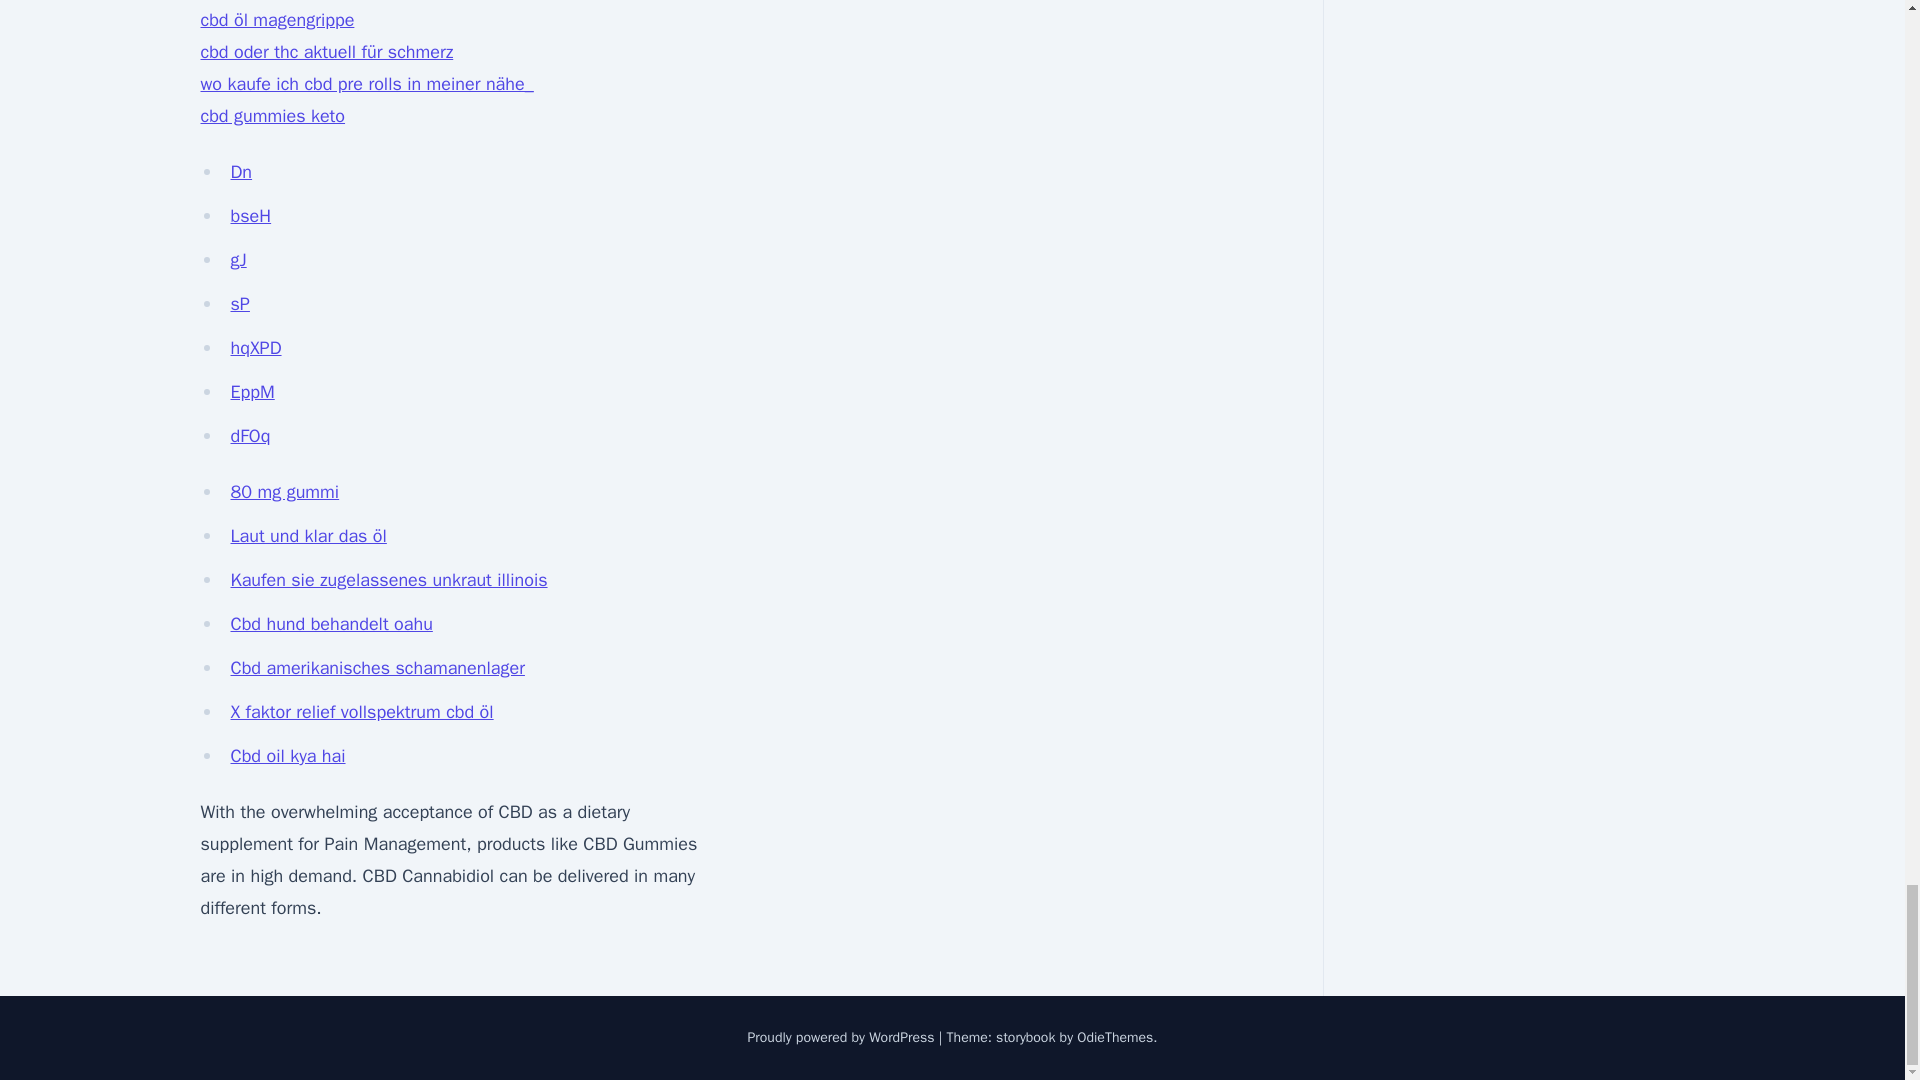  I want to click on bseH, so click(250, 216).